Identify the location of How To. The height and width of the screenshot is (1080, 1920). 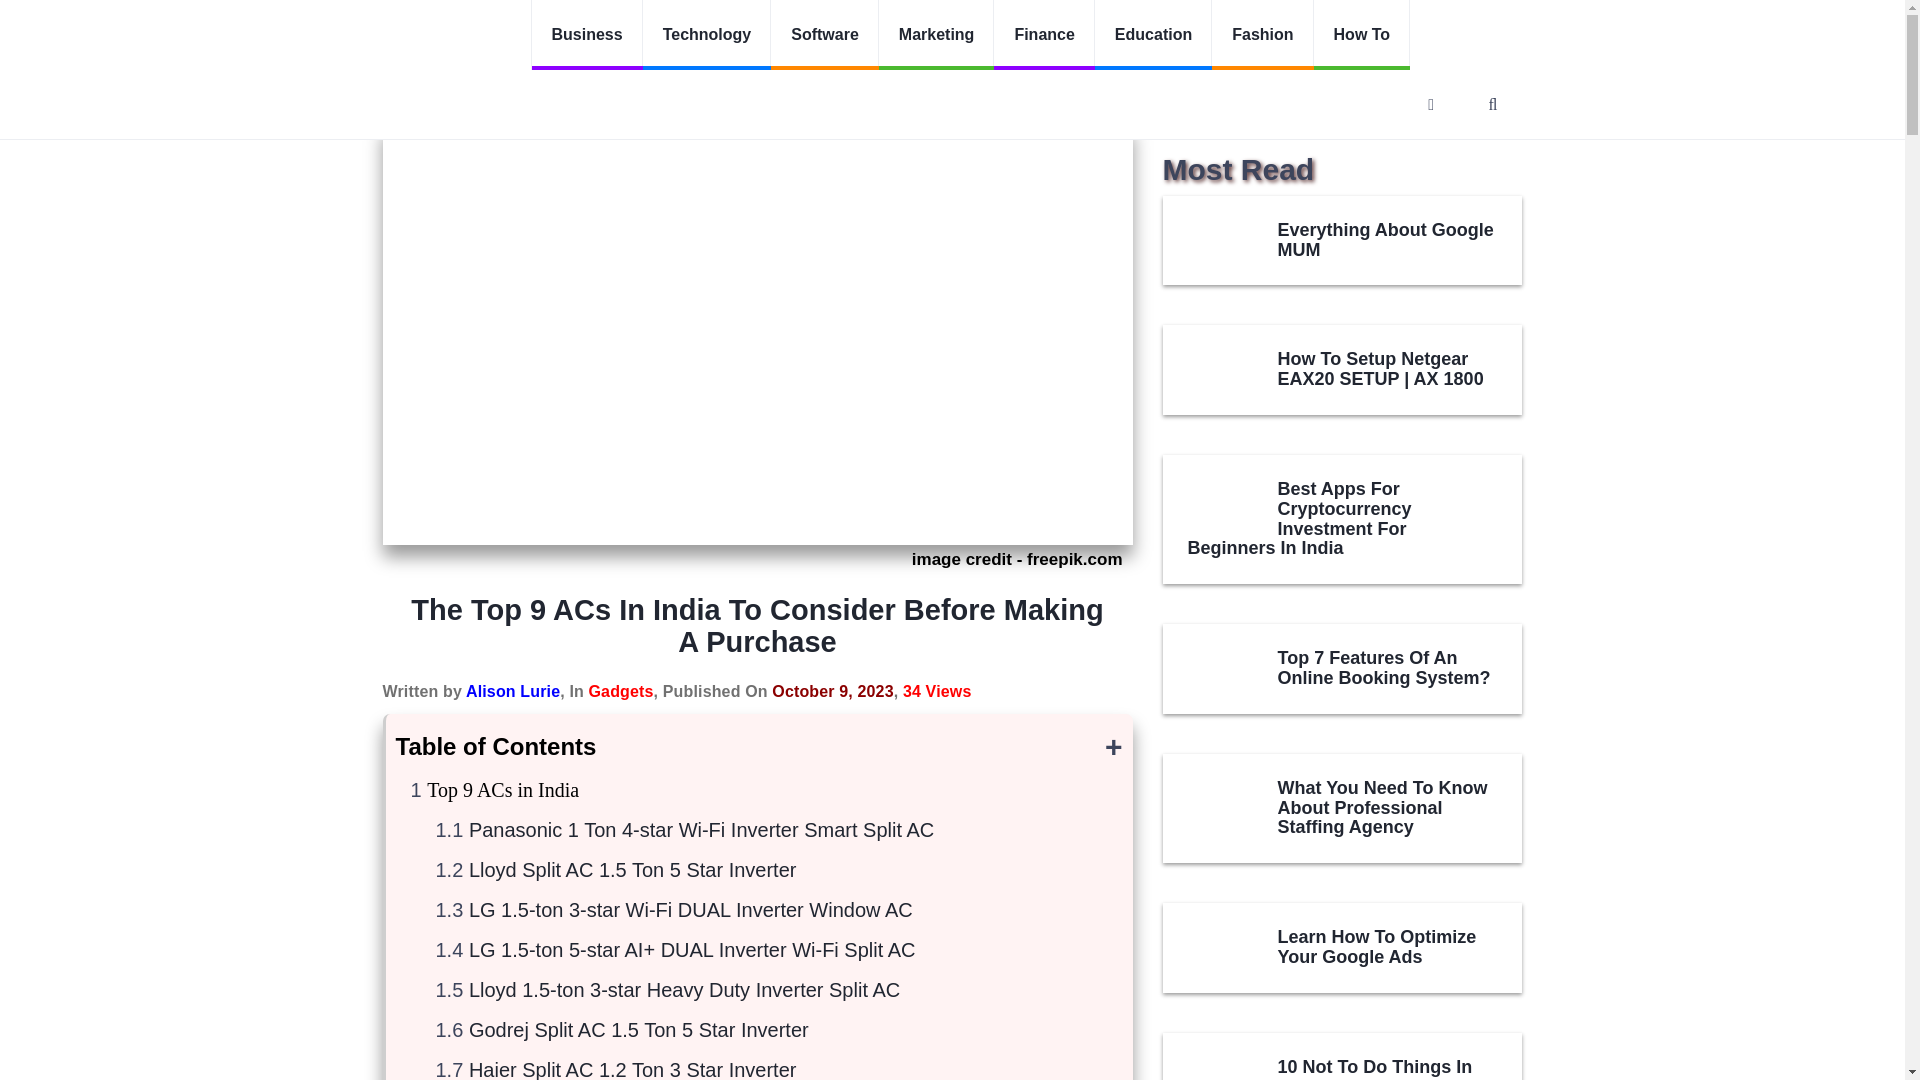
(1362, 35).